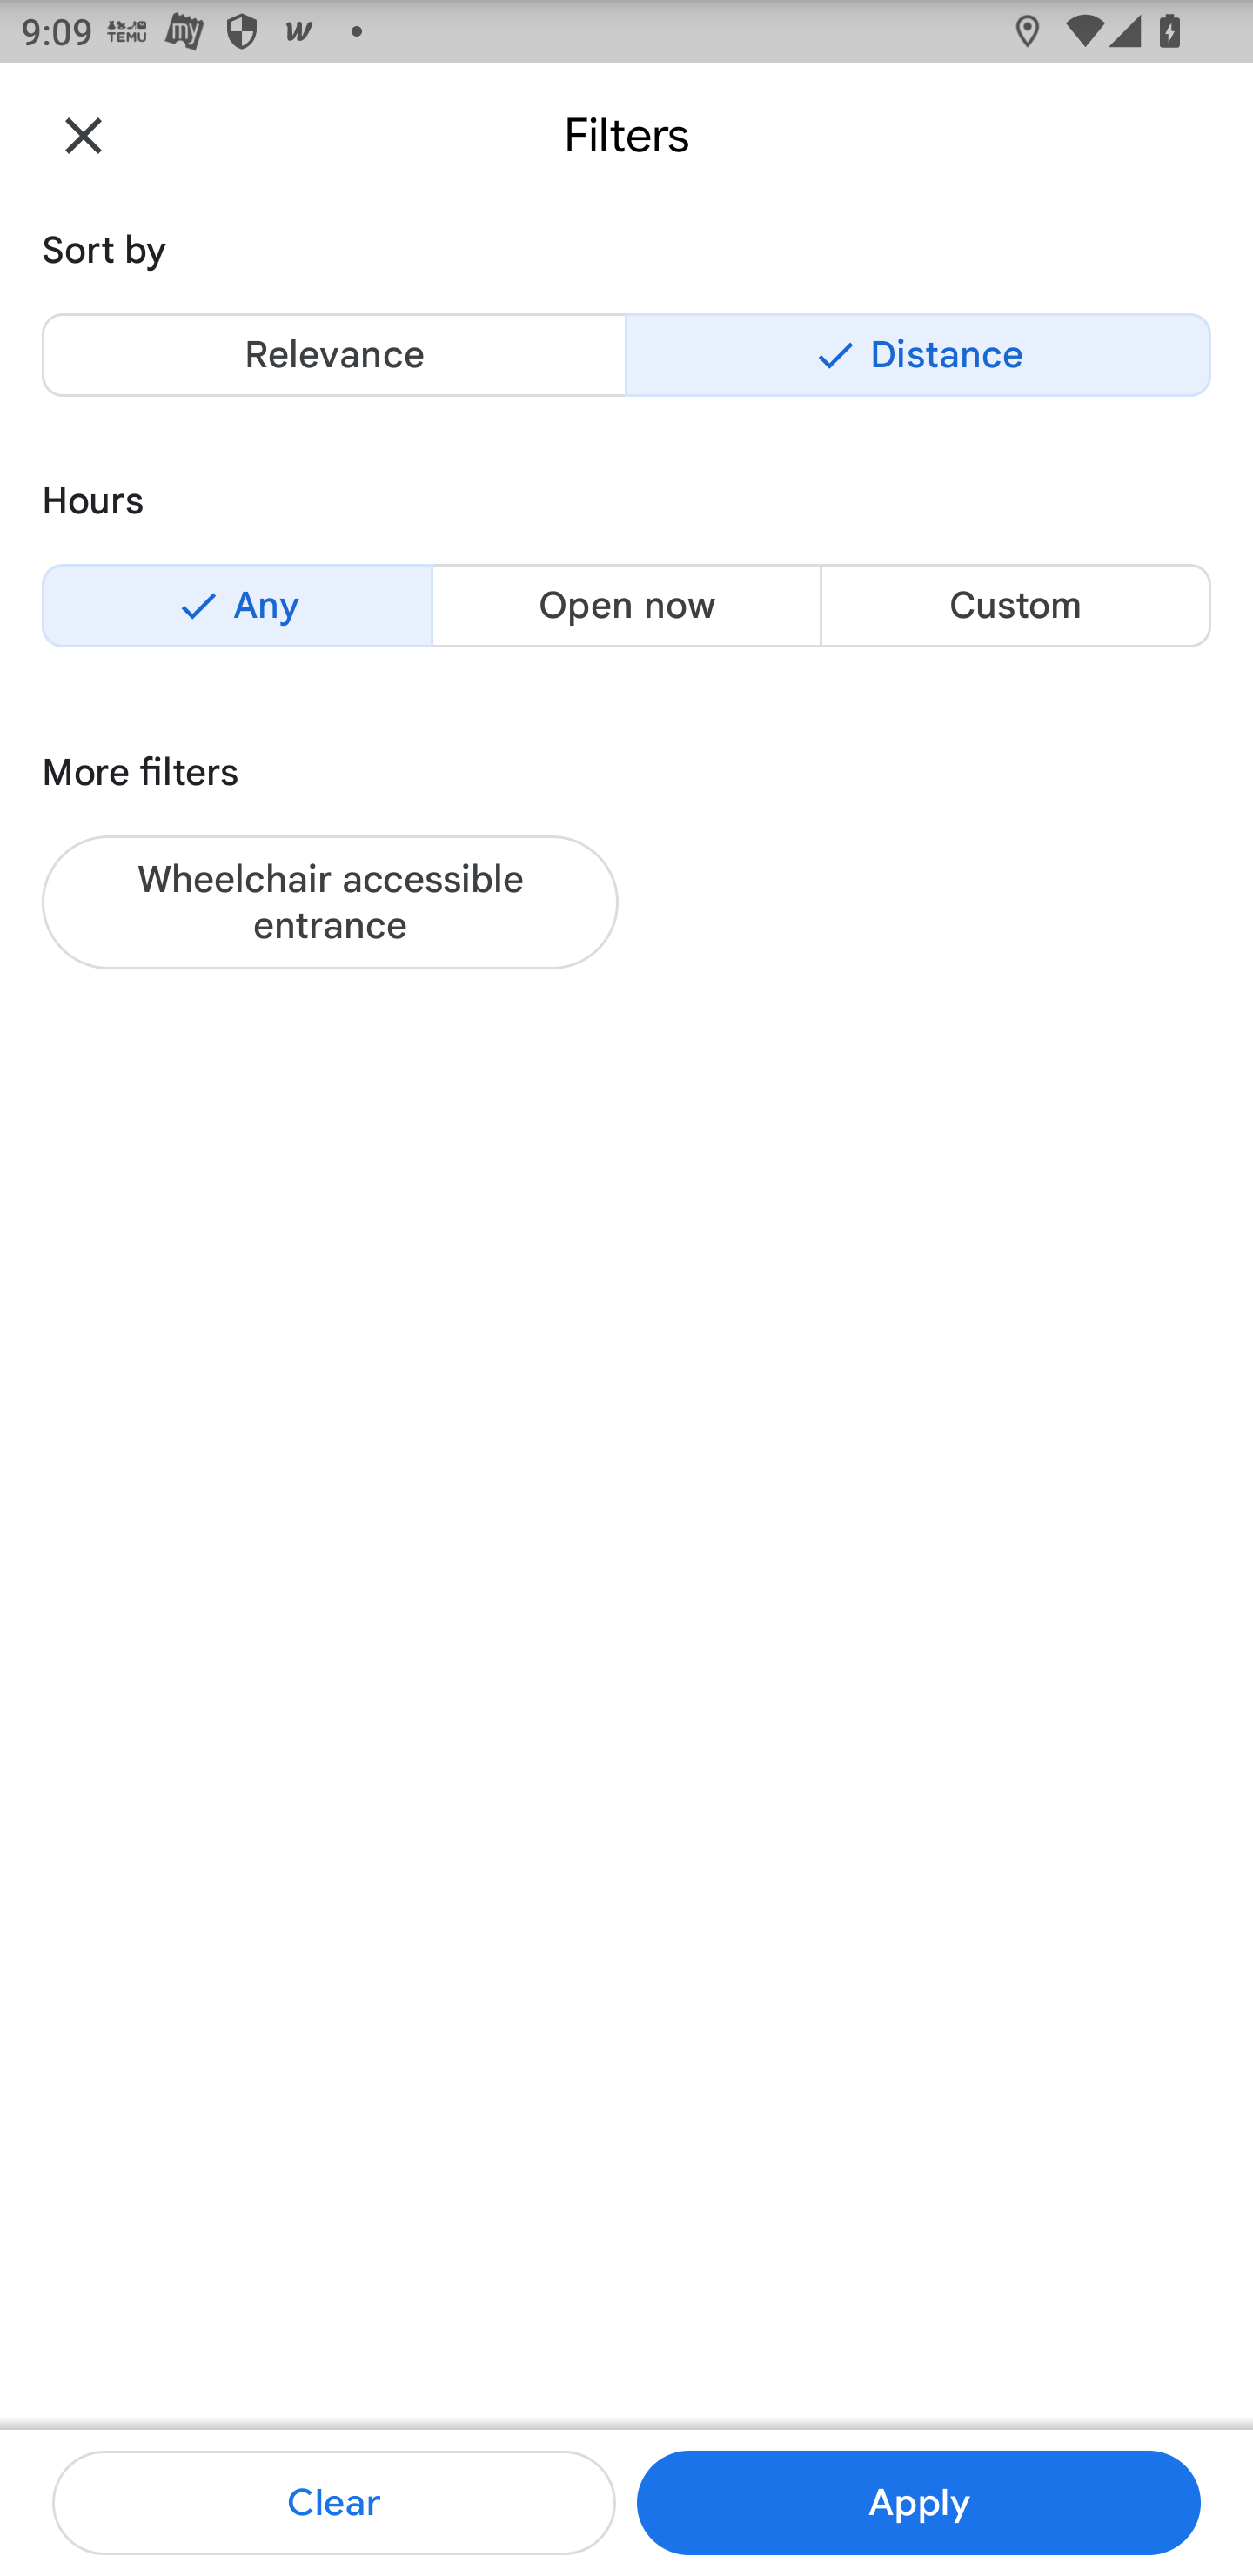  I want to click on Clear Clear Clear, so click(334, 2503).